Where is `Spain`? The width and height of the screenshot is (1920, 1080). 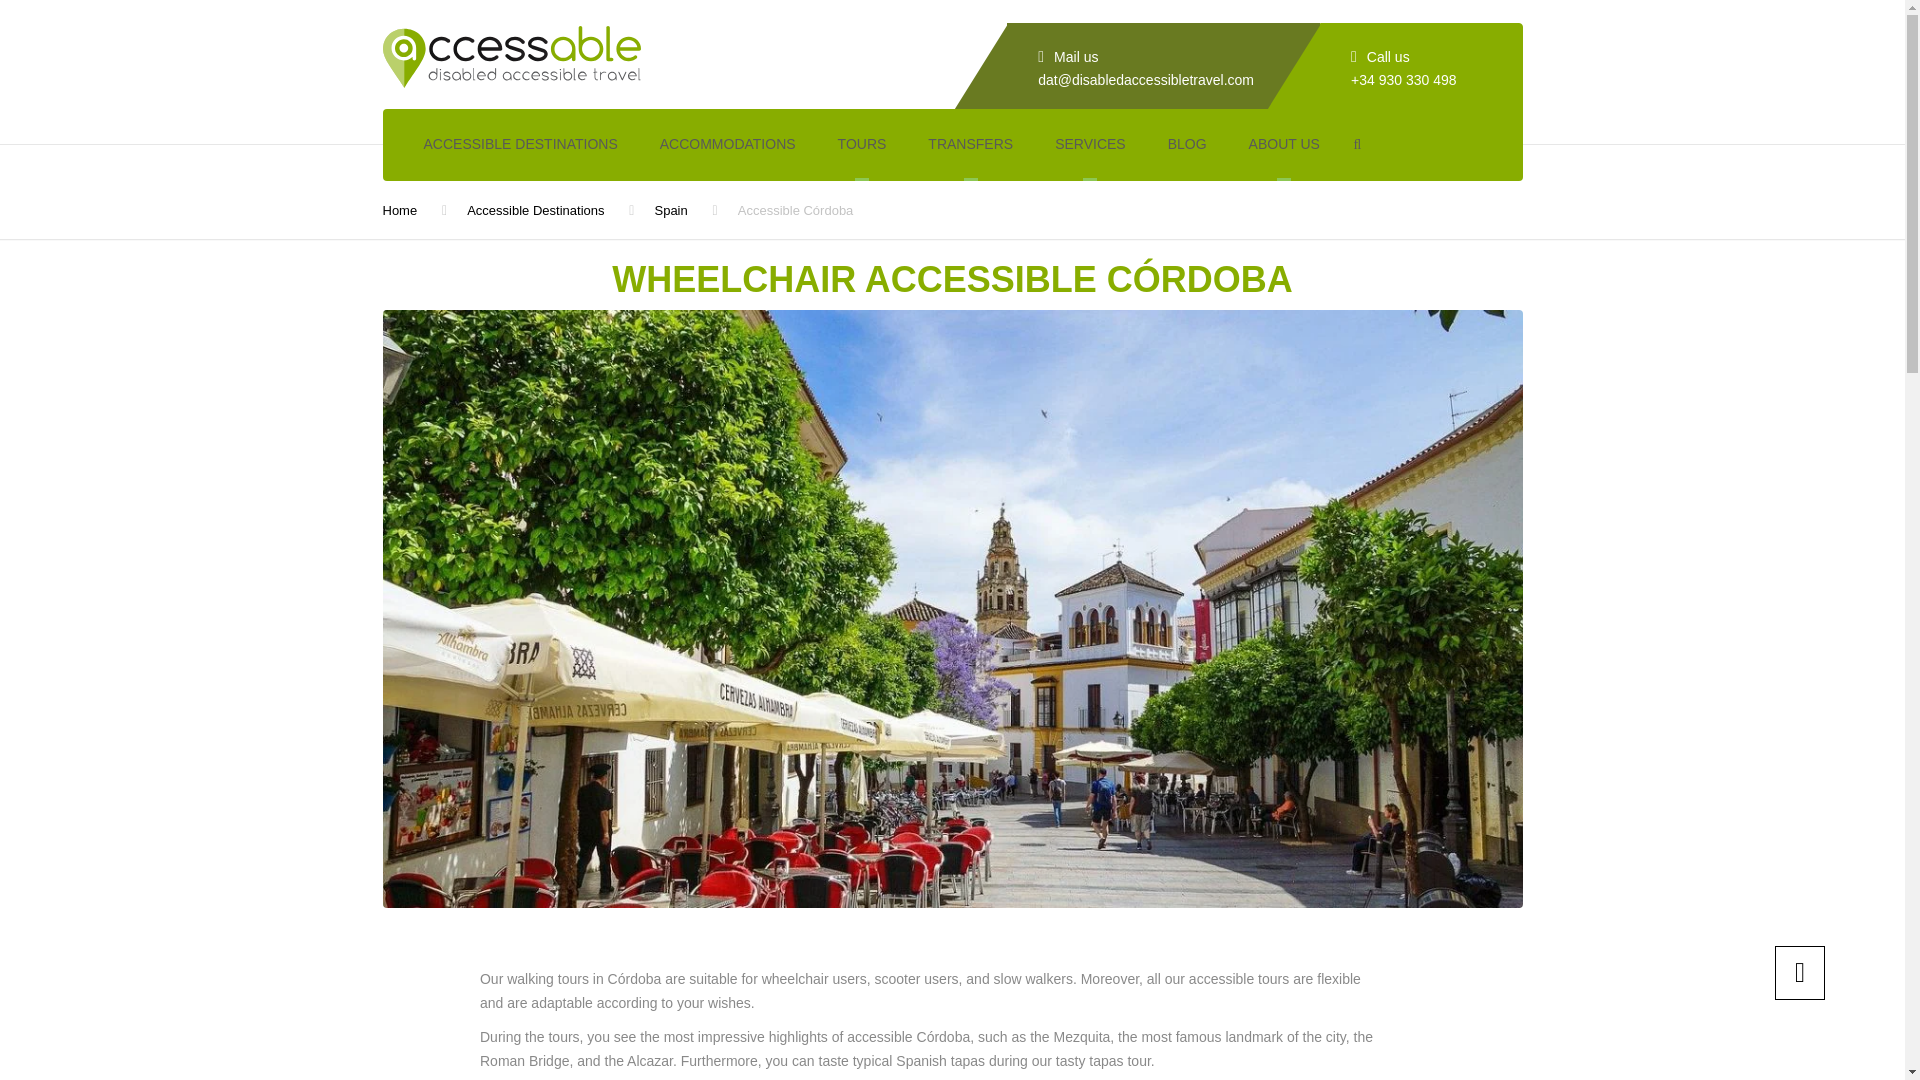
Spain is located at coordinates (670, 210).